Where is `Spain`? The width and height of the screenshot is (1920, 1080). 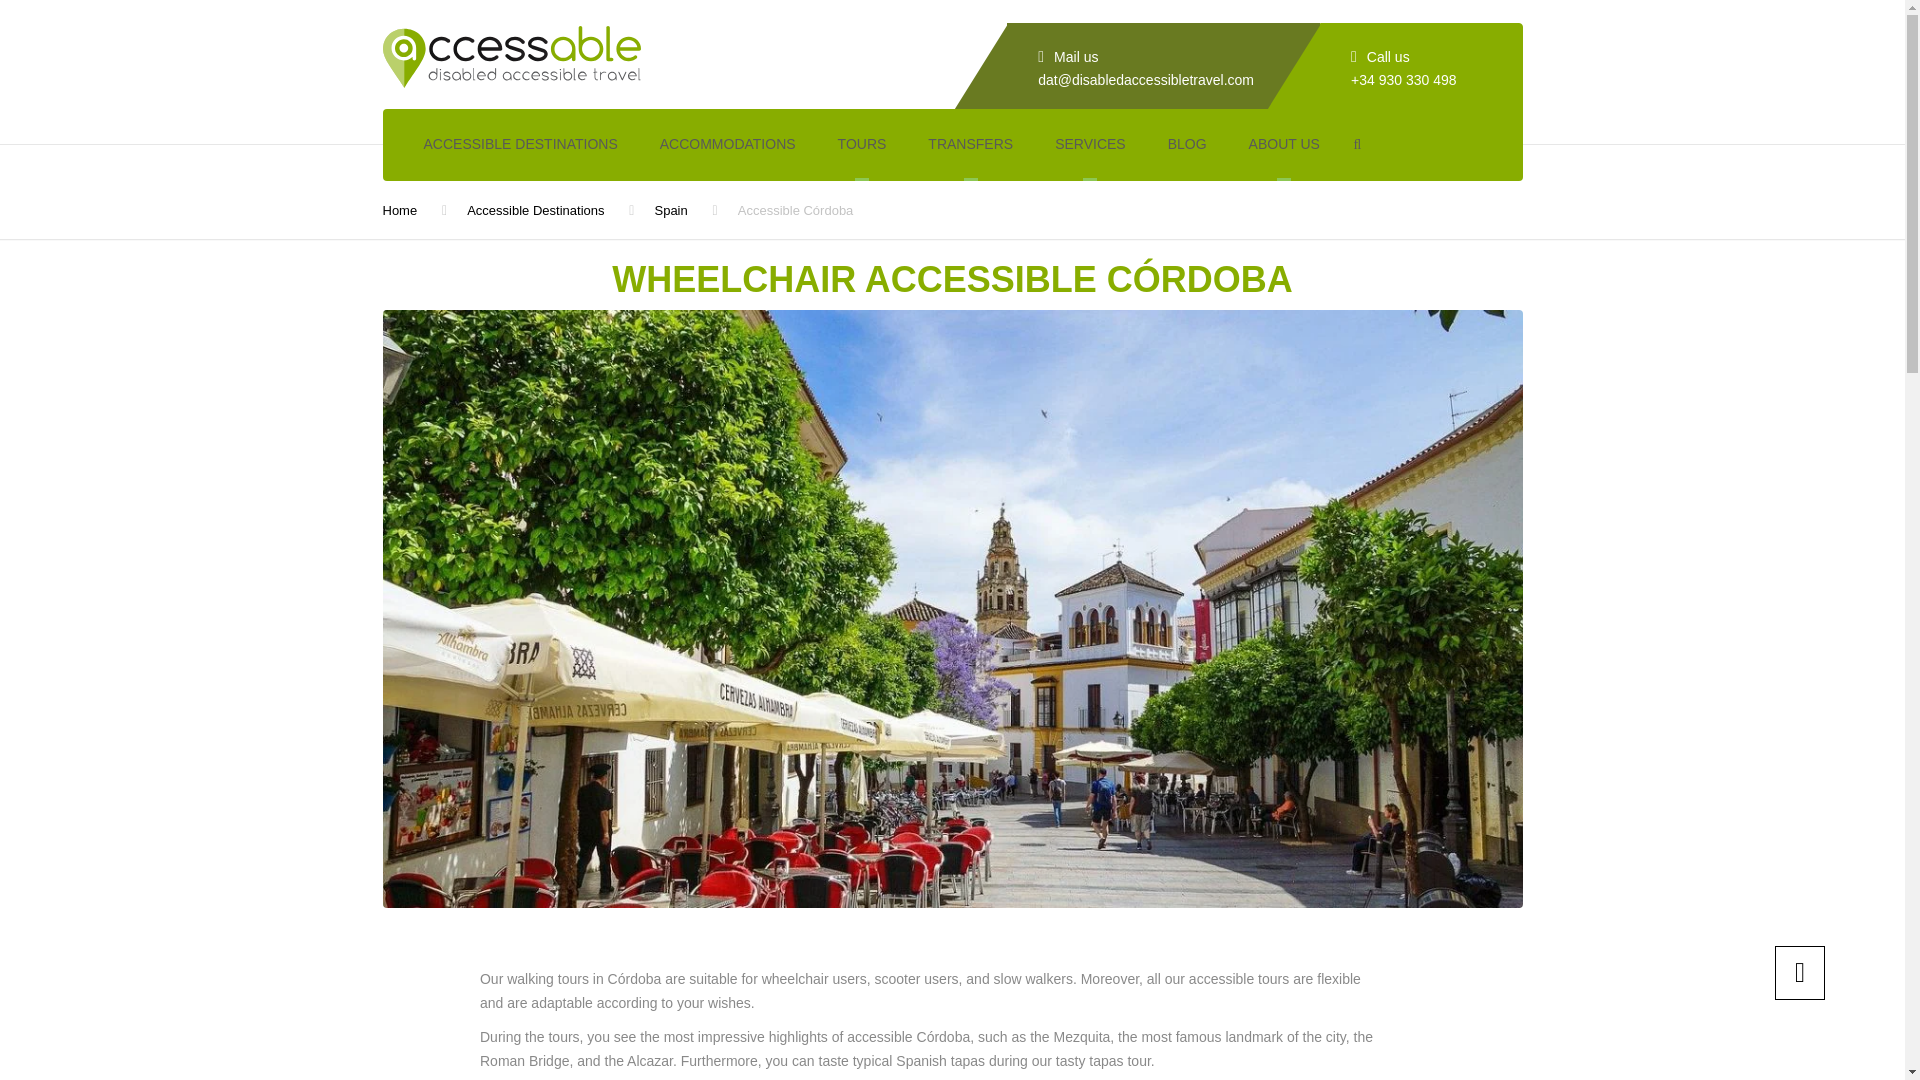
Spain is located at coordinates (670, 210).